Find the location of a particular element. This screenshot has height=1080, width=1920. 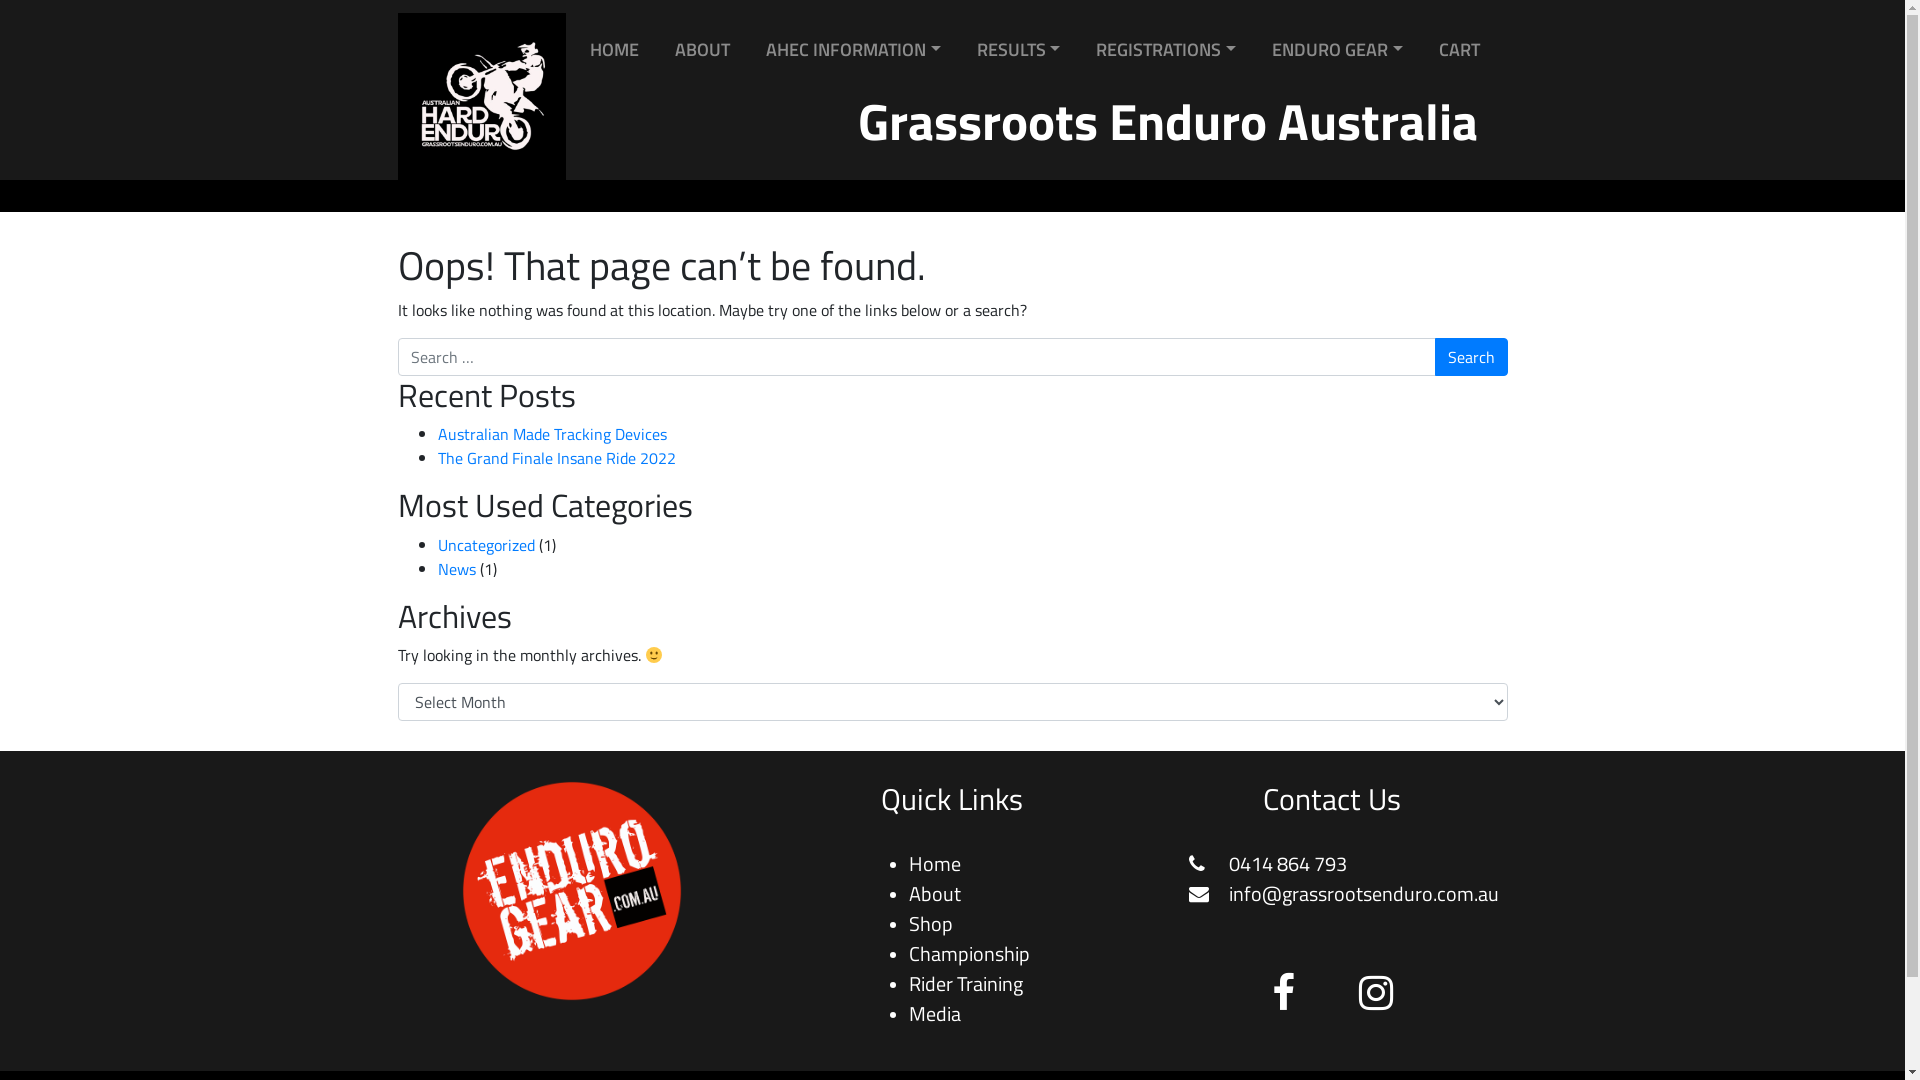

Home is located at coordinates (935, 864).